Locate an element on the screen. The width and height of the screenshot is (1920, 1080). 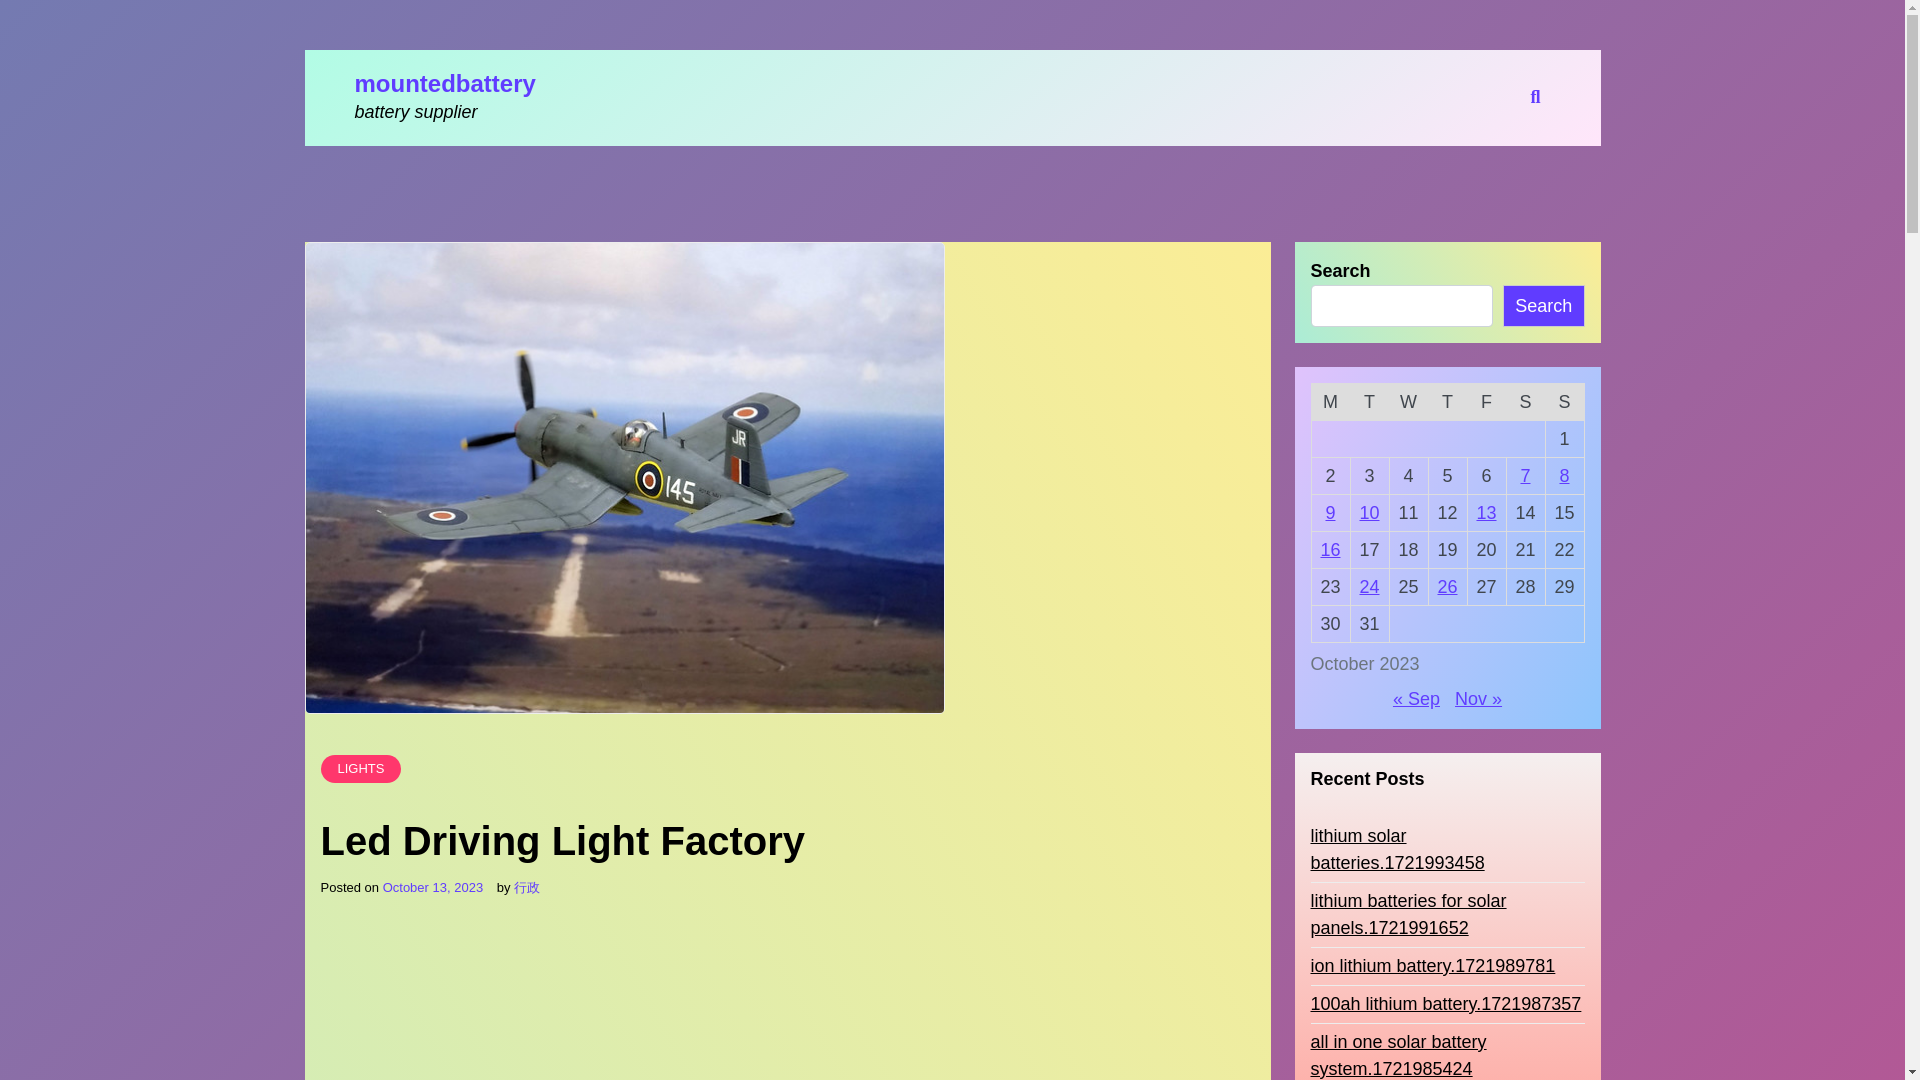
LIGHTS is located at coordinates (360, 768).